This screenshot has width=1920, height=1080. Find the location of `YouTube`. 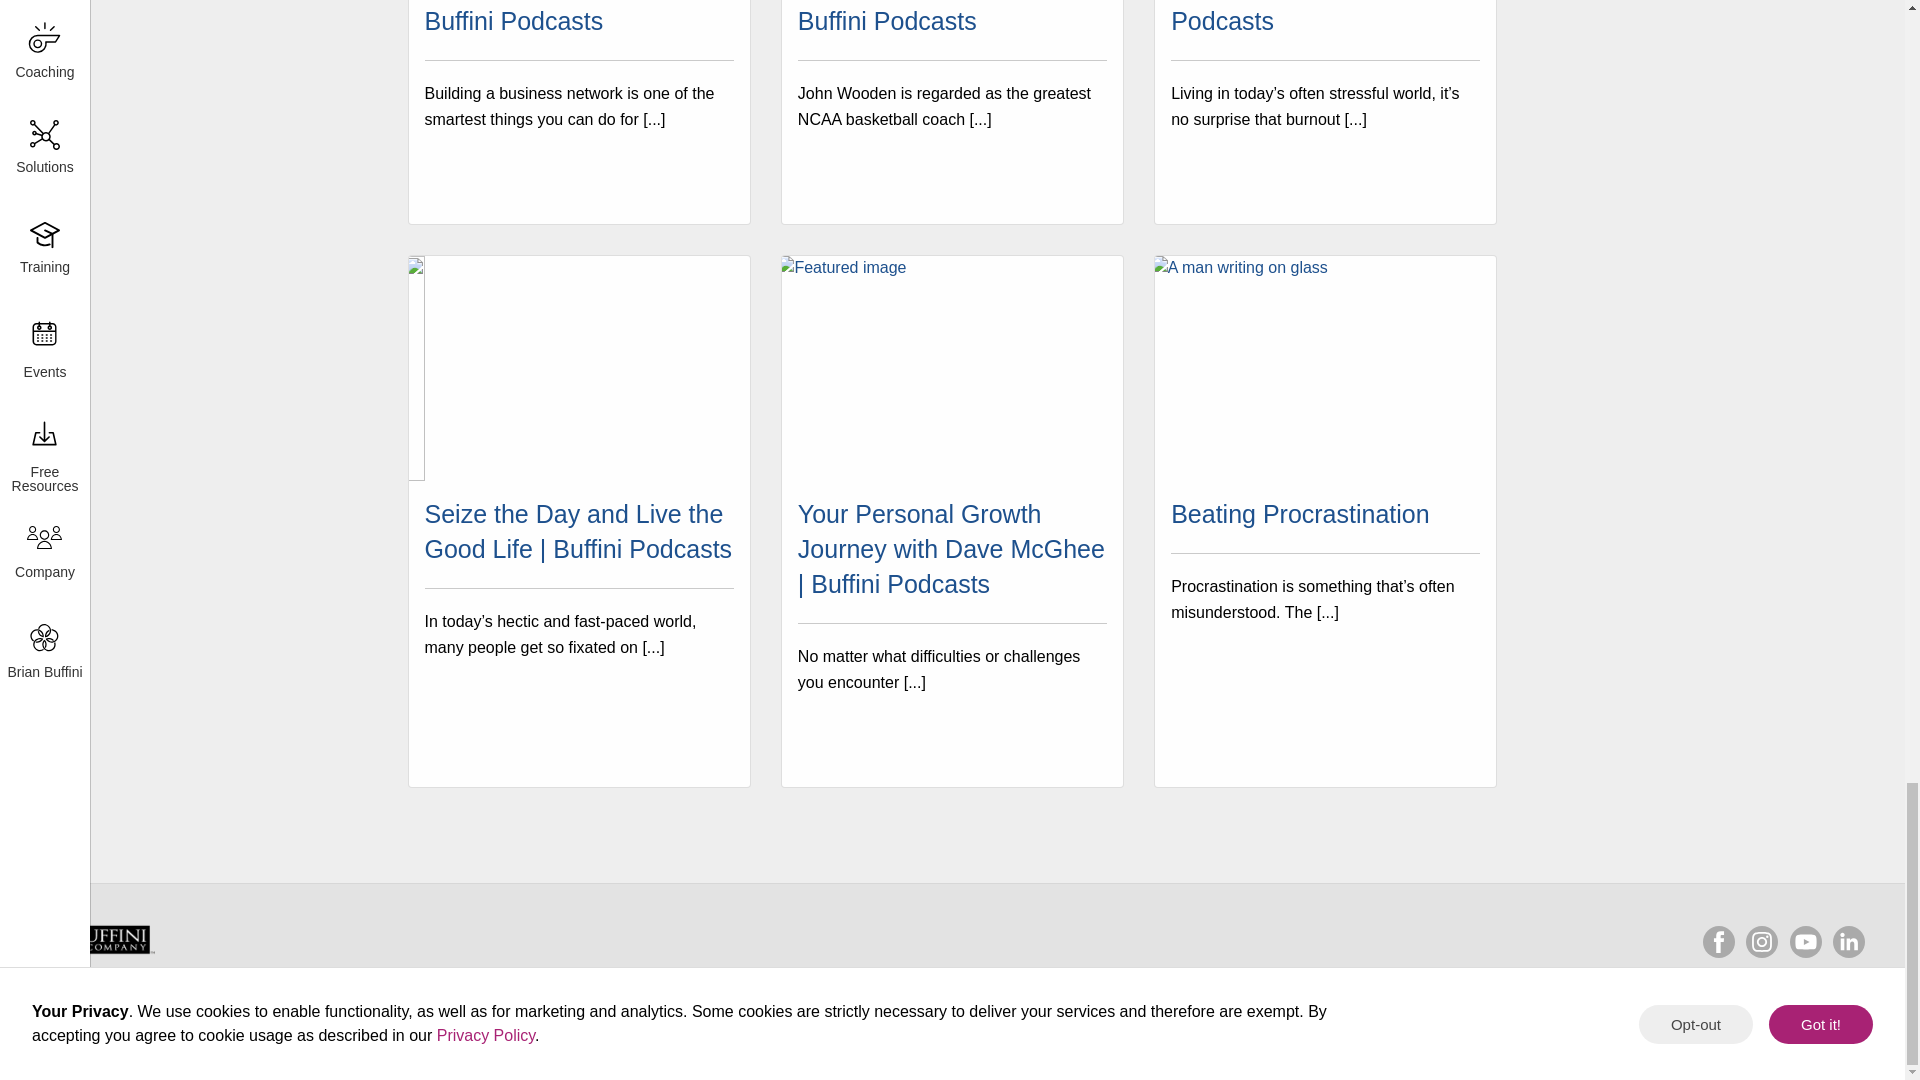

YouTube is located at coordinates (1806, 941).